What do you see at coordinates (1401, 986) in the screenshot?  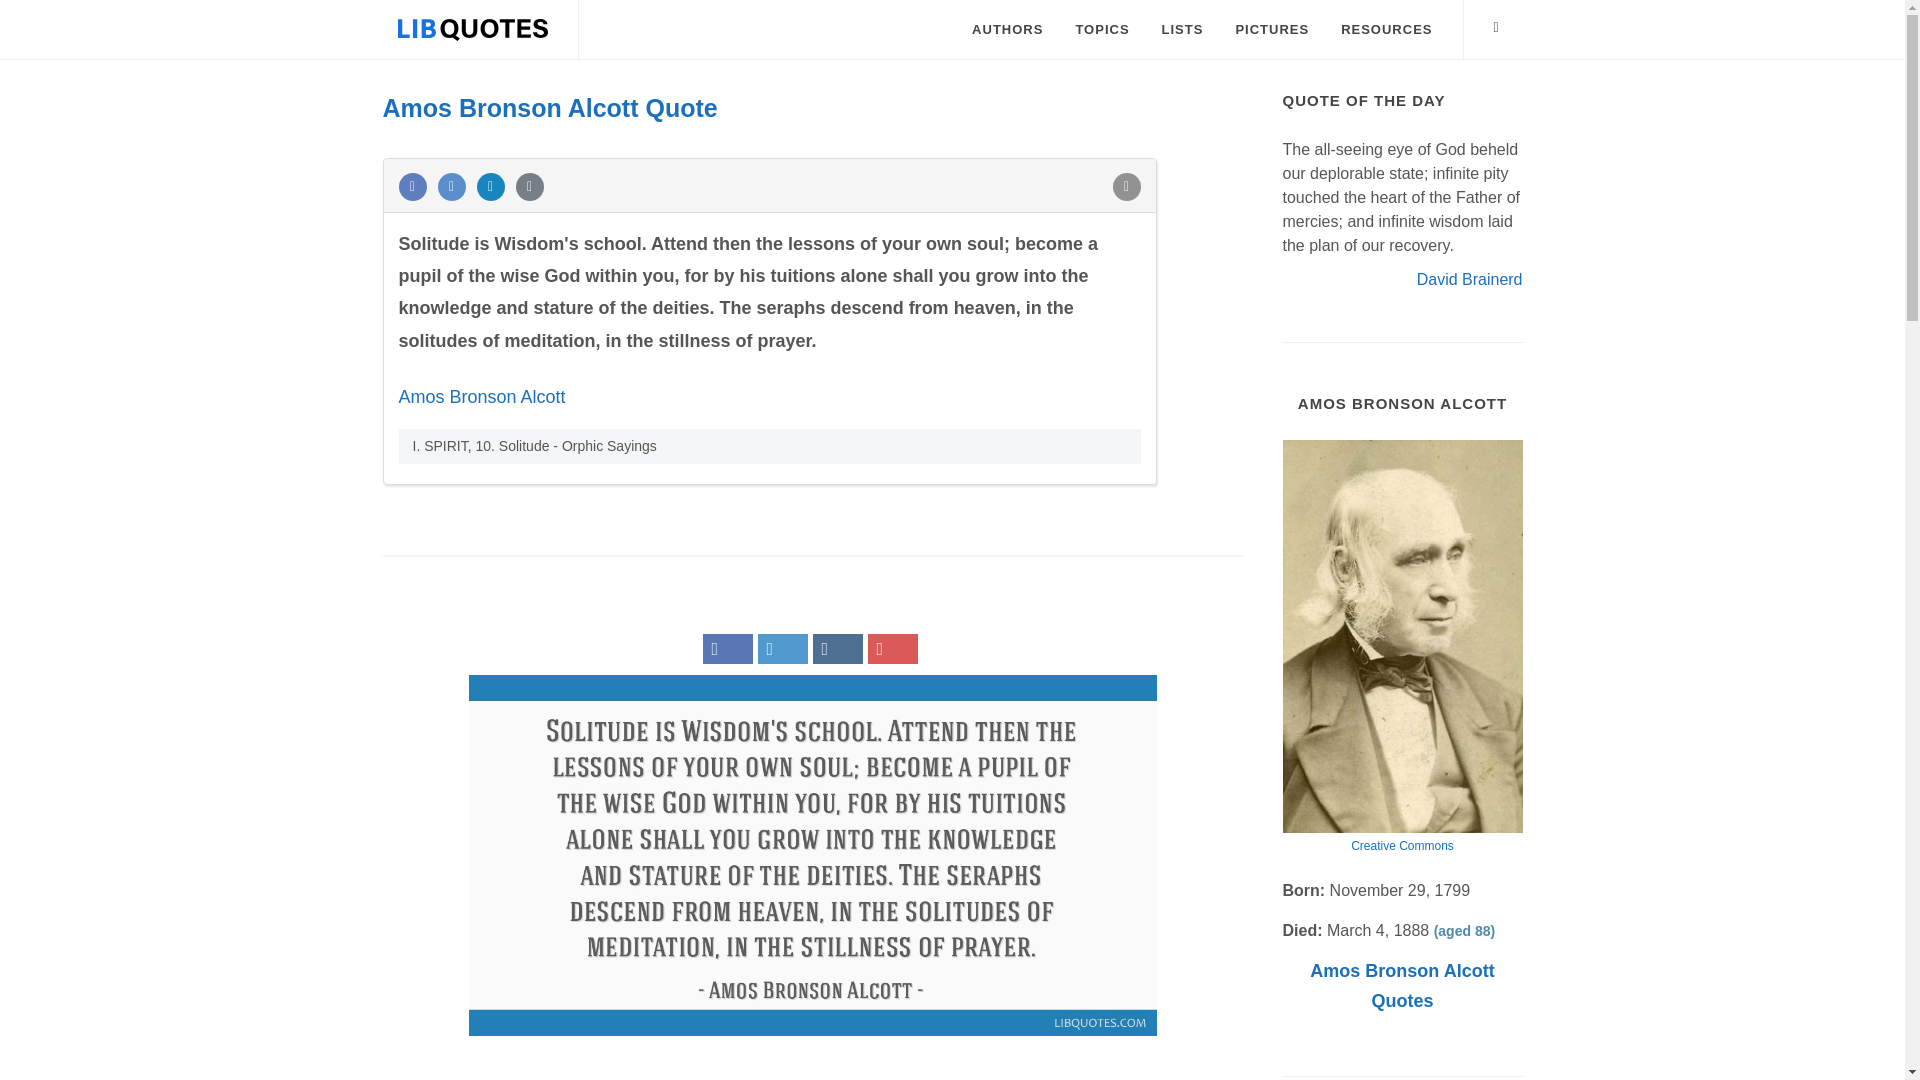 I see `Amos Bronson Alcott Quotes` at bounding box center [1401, 986].